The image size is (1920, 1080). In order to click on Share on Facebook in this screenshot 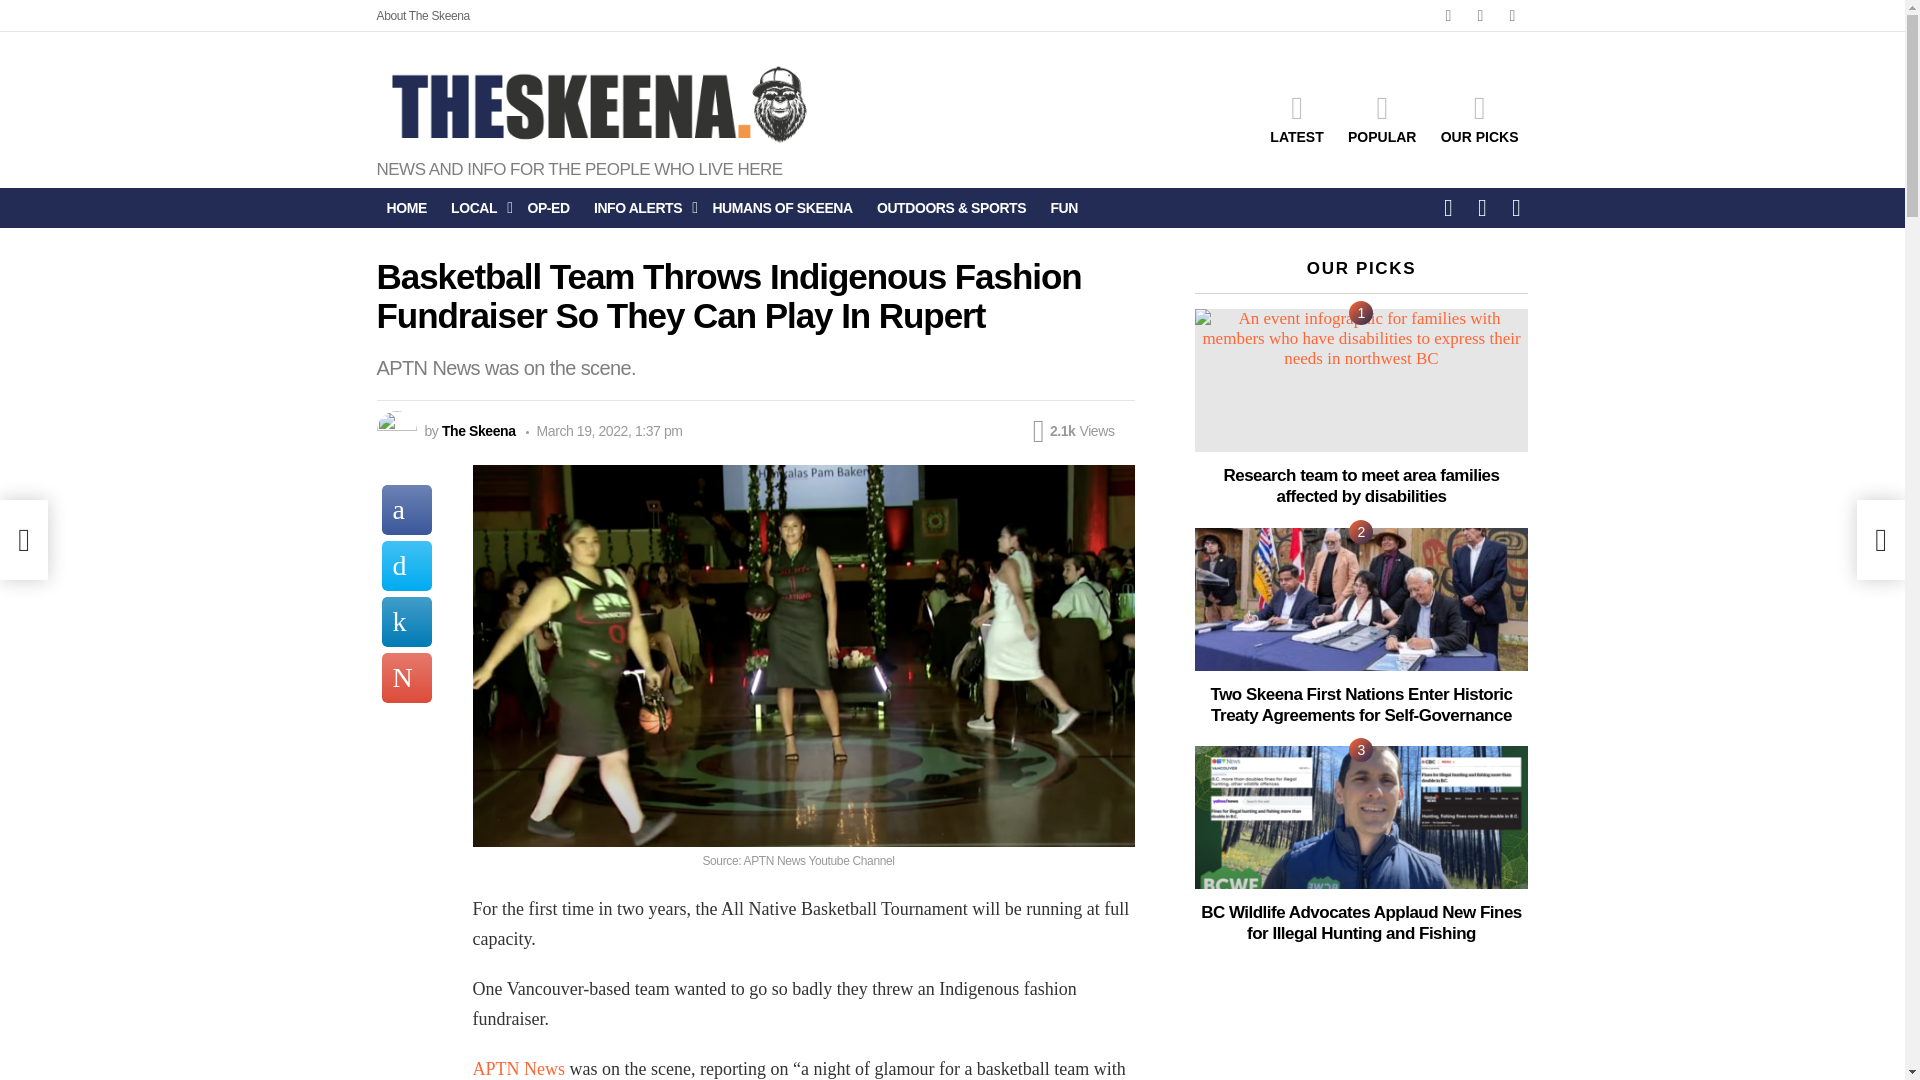, I will do `click(407, 509)`.